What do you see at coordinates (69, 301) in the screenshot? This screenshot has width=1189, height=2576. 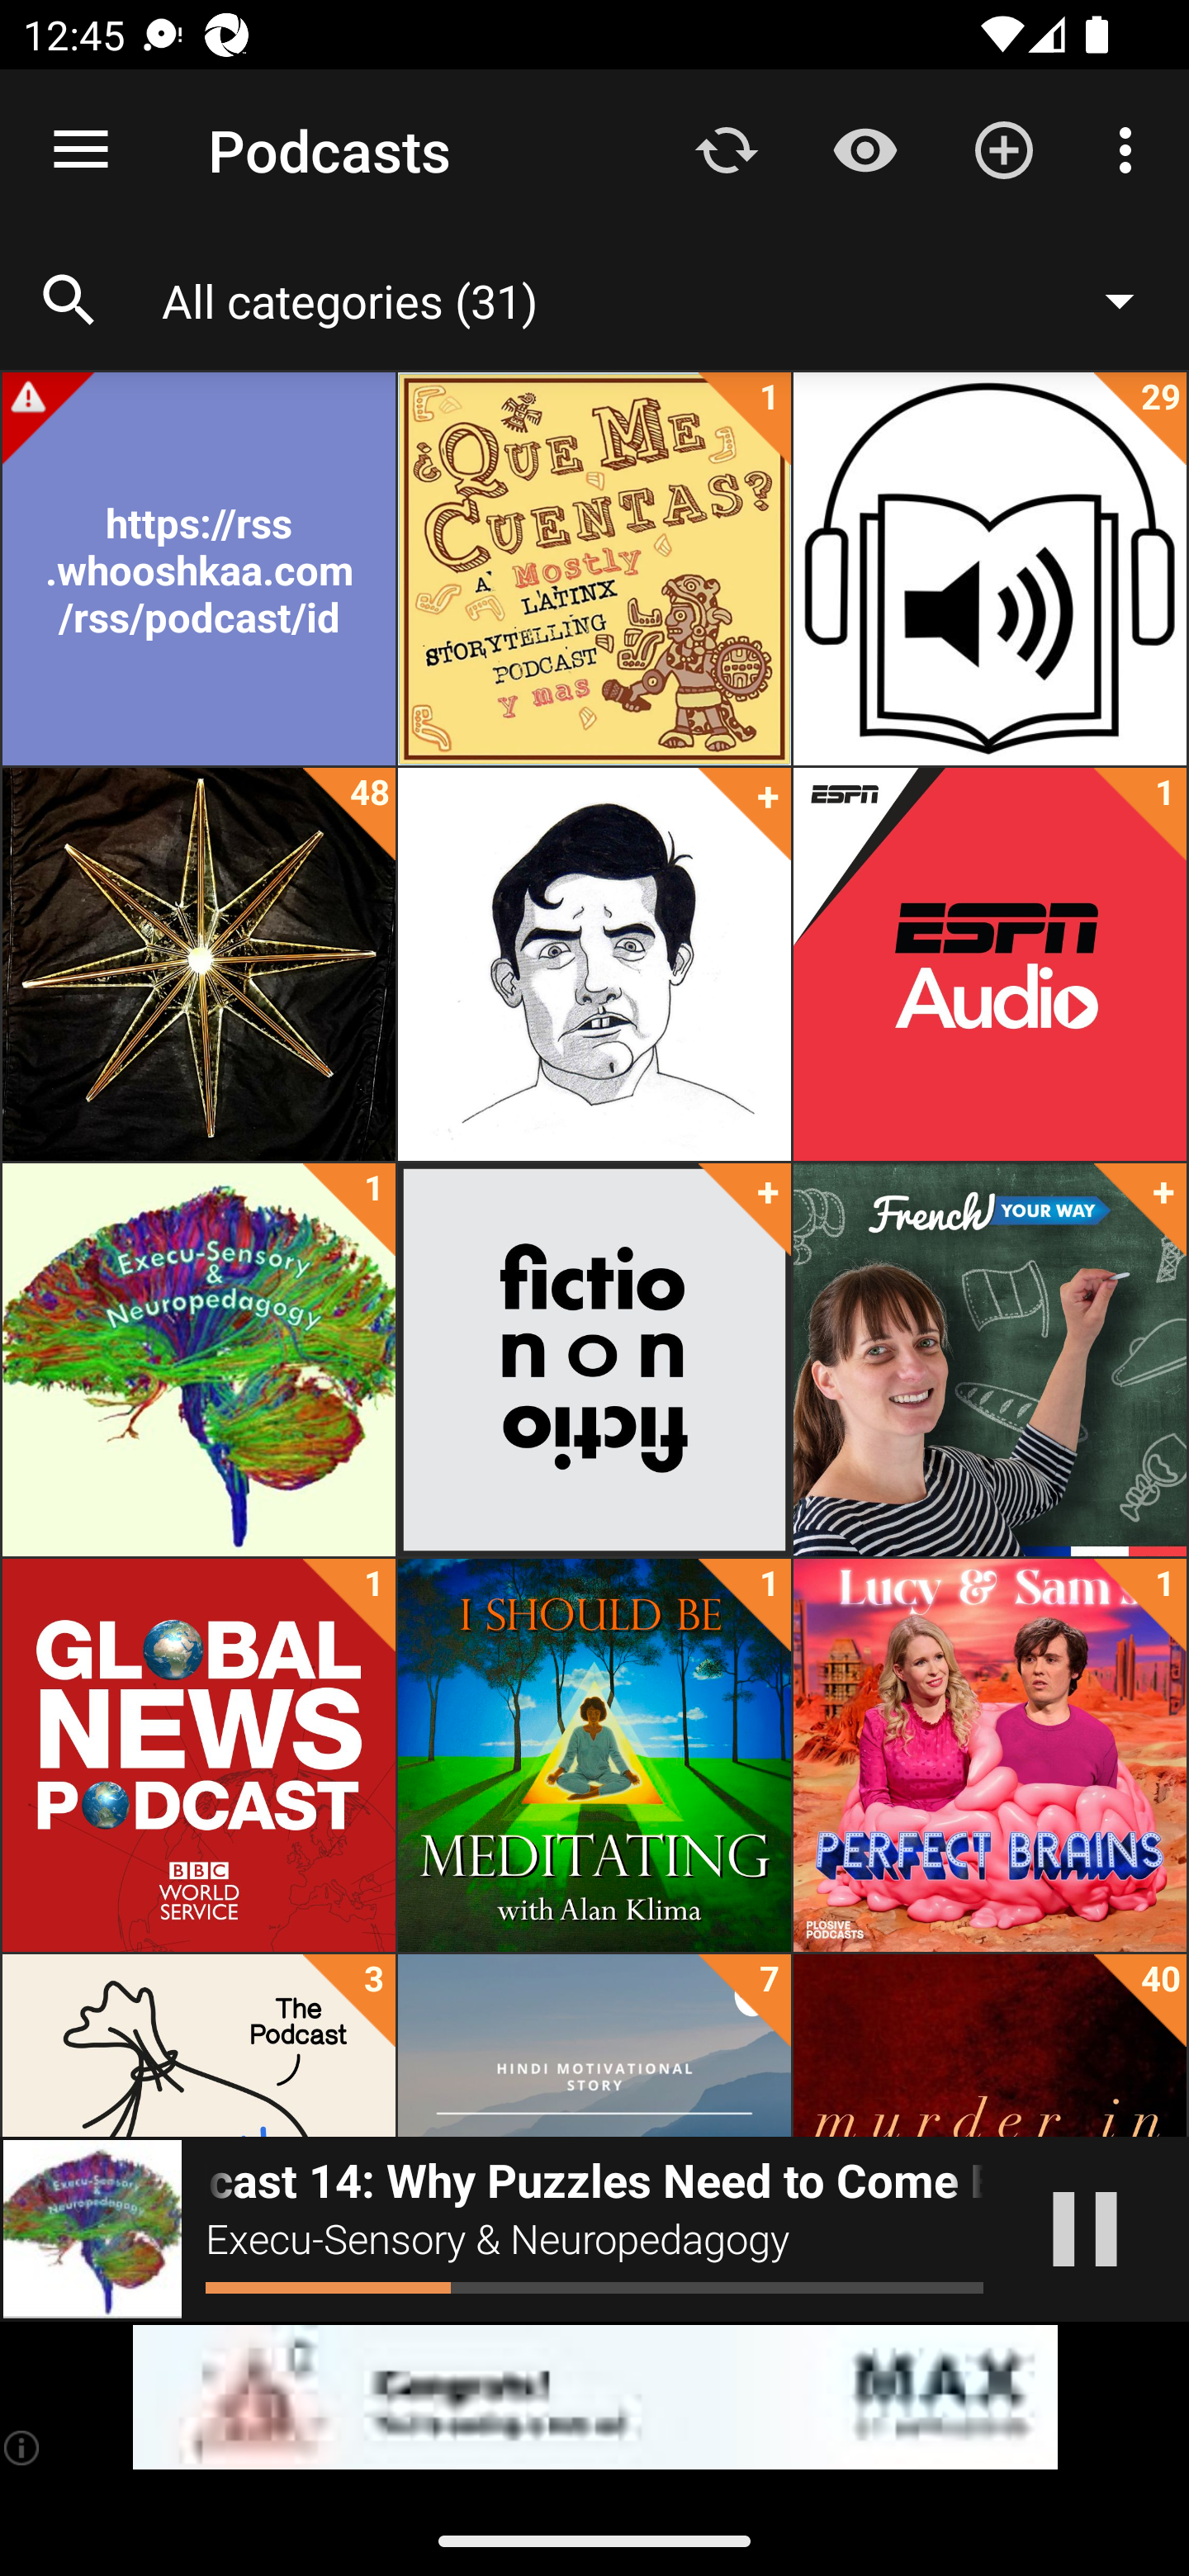 I see `Search` at bounding box center [69, 301].